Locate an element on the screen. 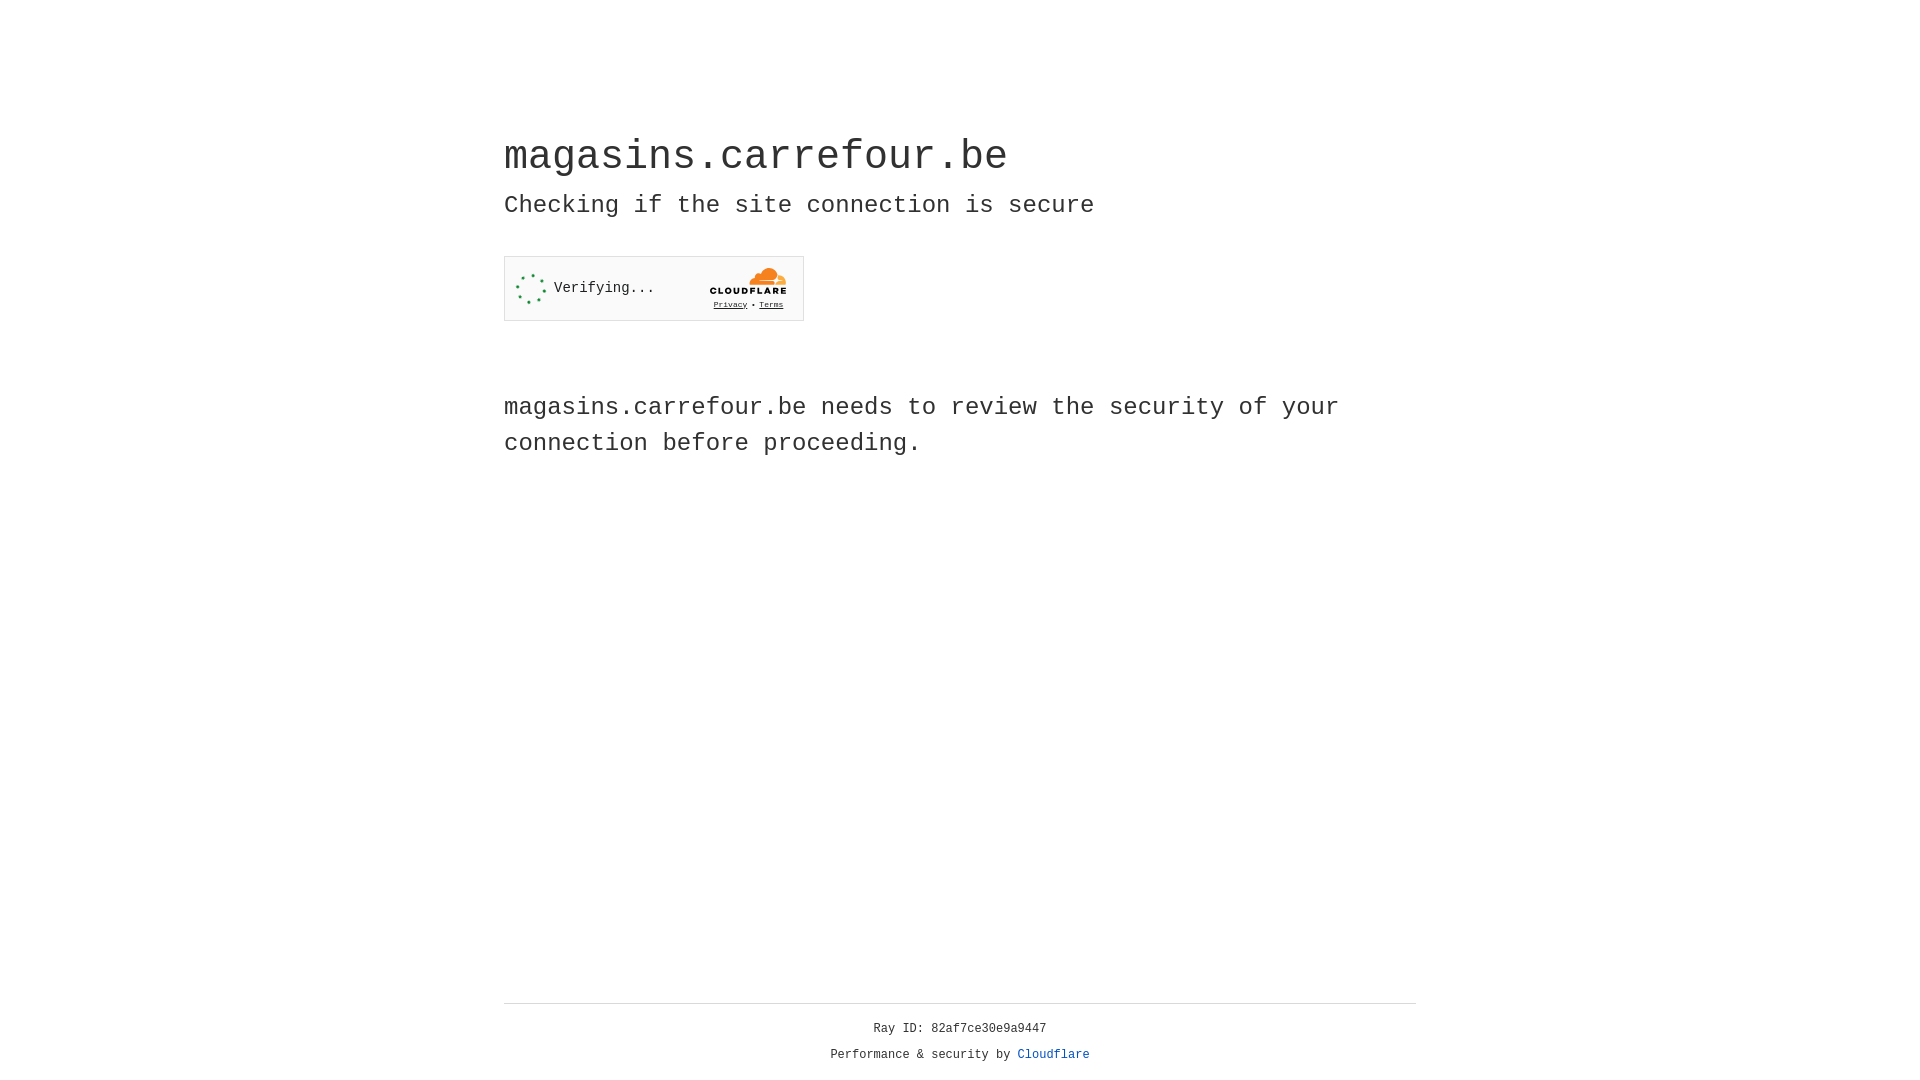 The height and width of the screenshot is (1080, 1920). Cloudflare is located at coordinates (1054, 1055).